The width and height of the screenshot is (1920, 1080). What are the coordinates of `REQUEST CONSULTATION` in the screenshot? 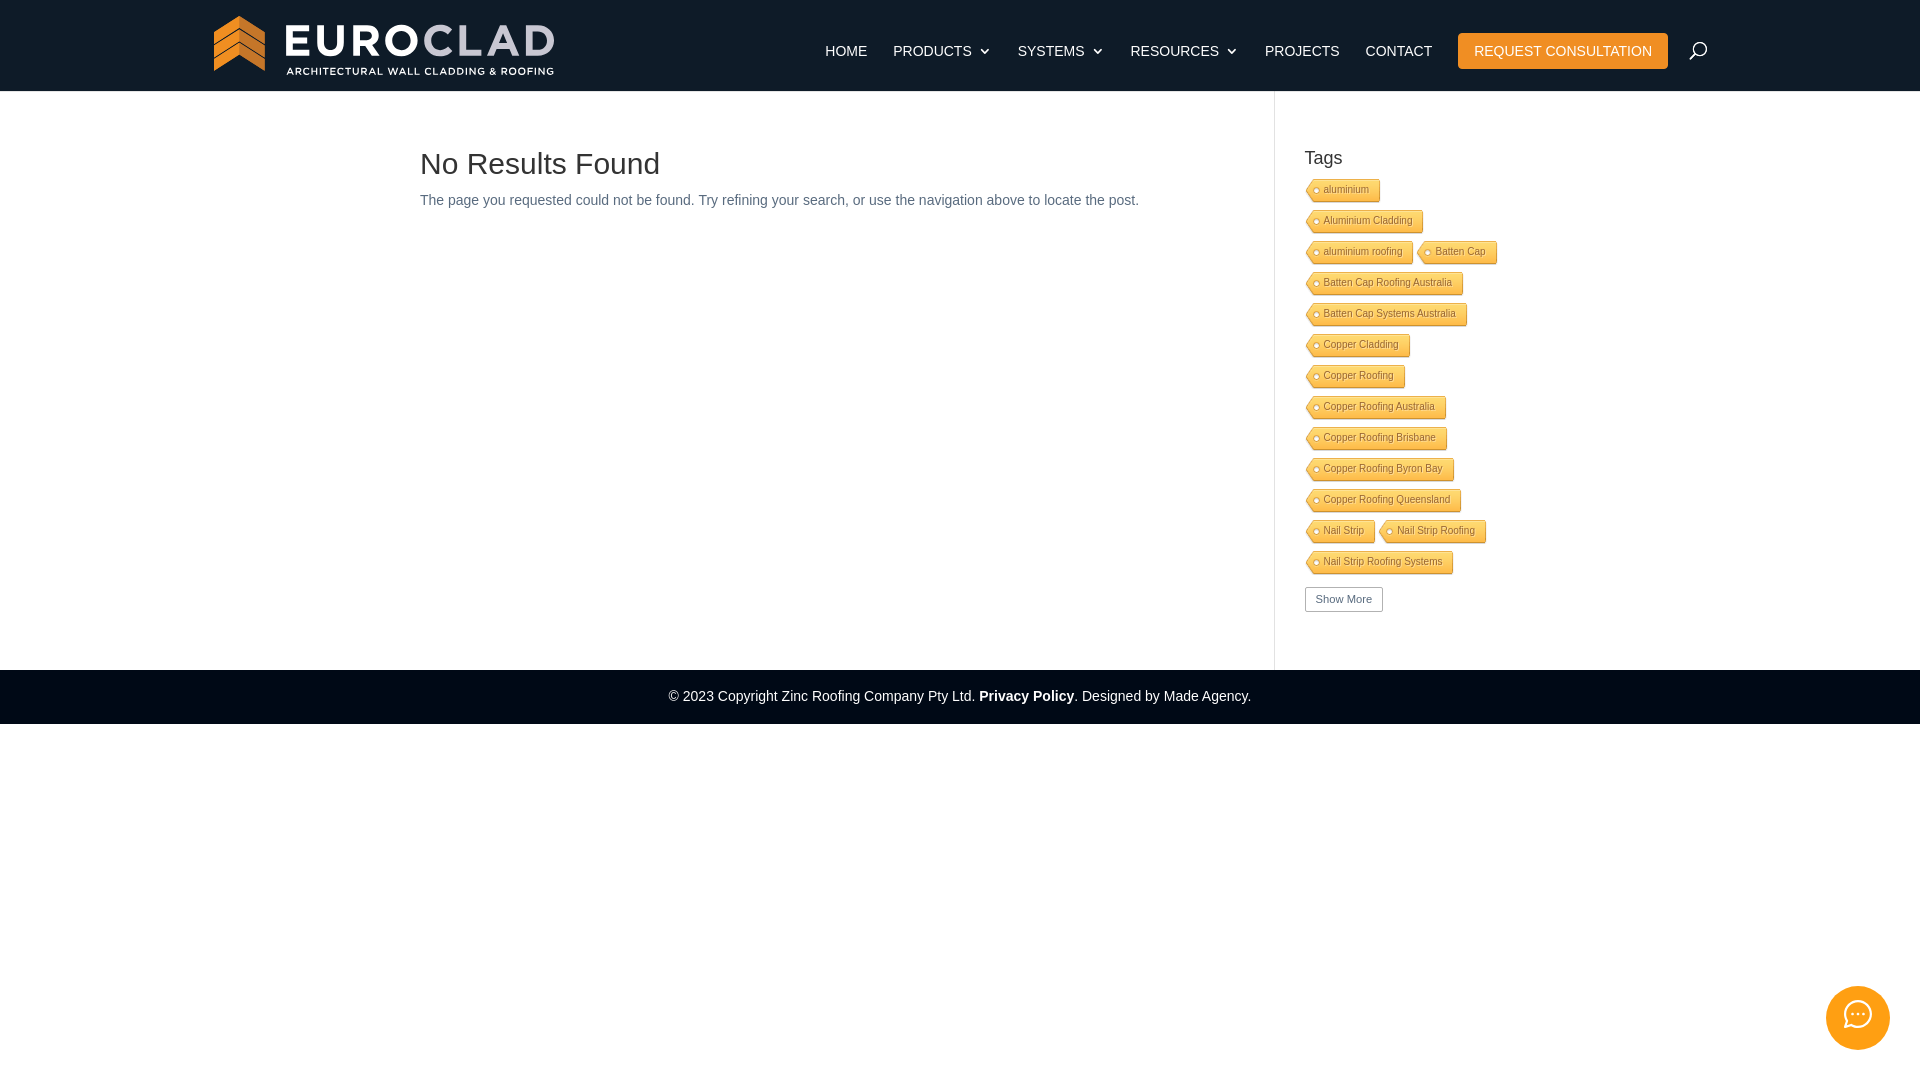 It's located at (1563, 51).